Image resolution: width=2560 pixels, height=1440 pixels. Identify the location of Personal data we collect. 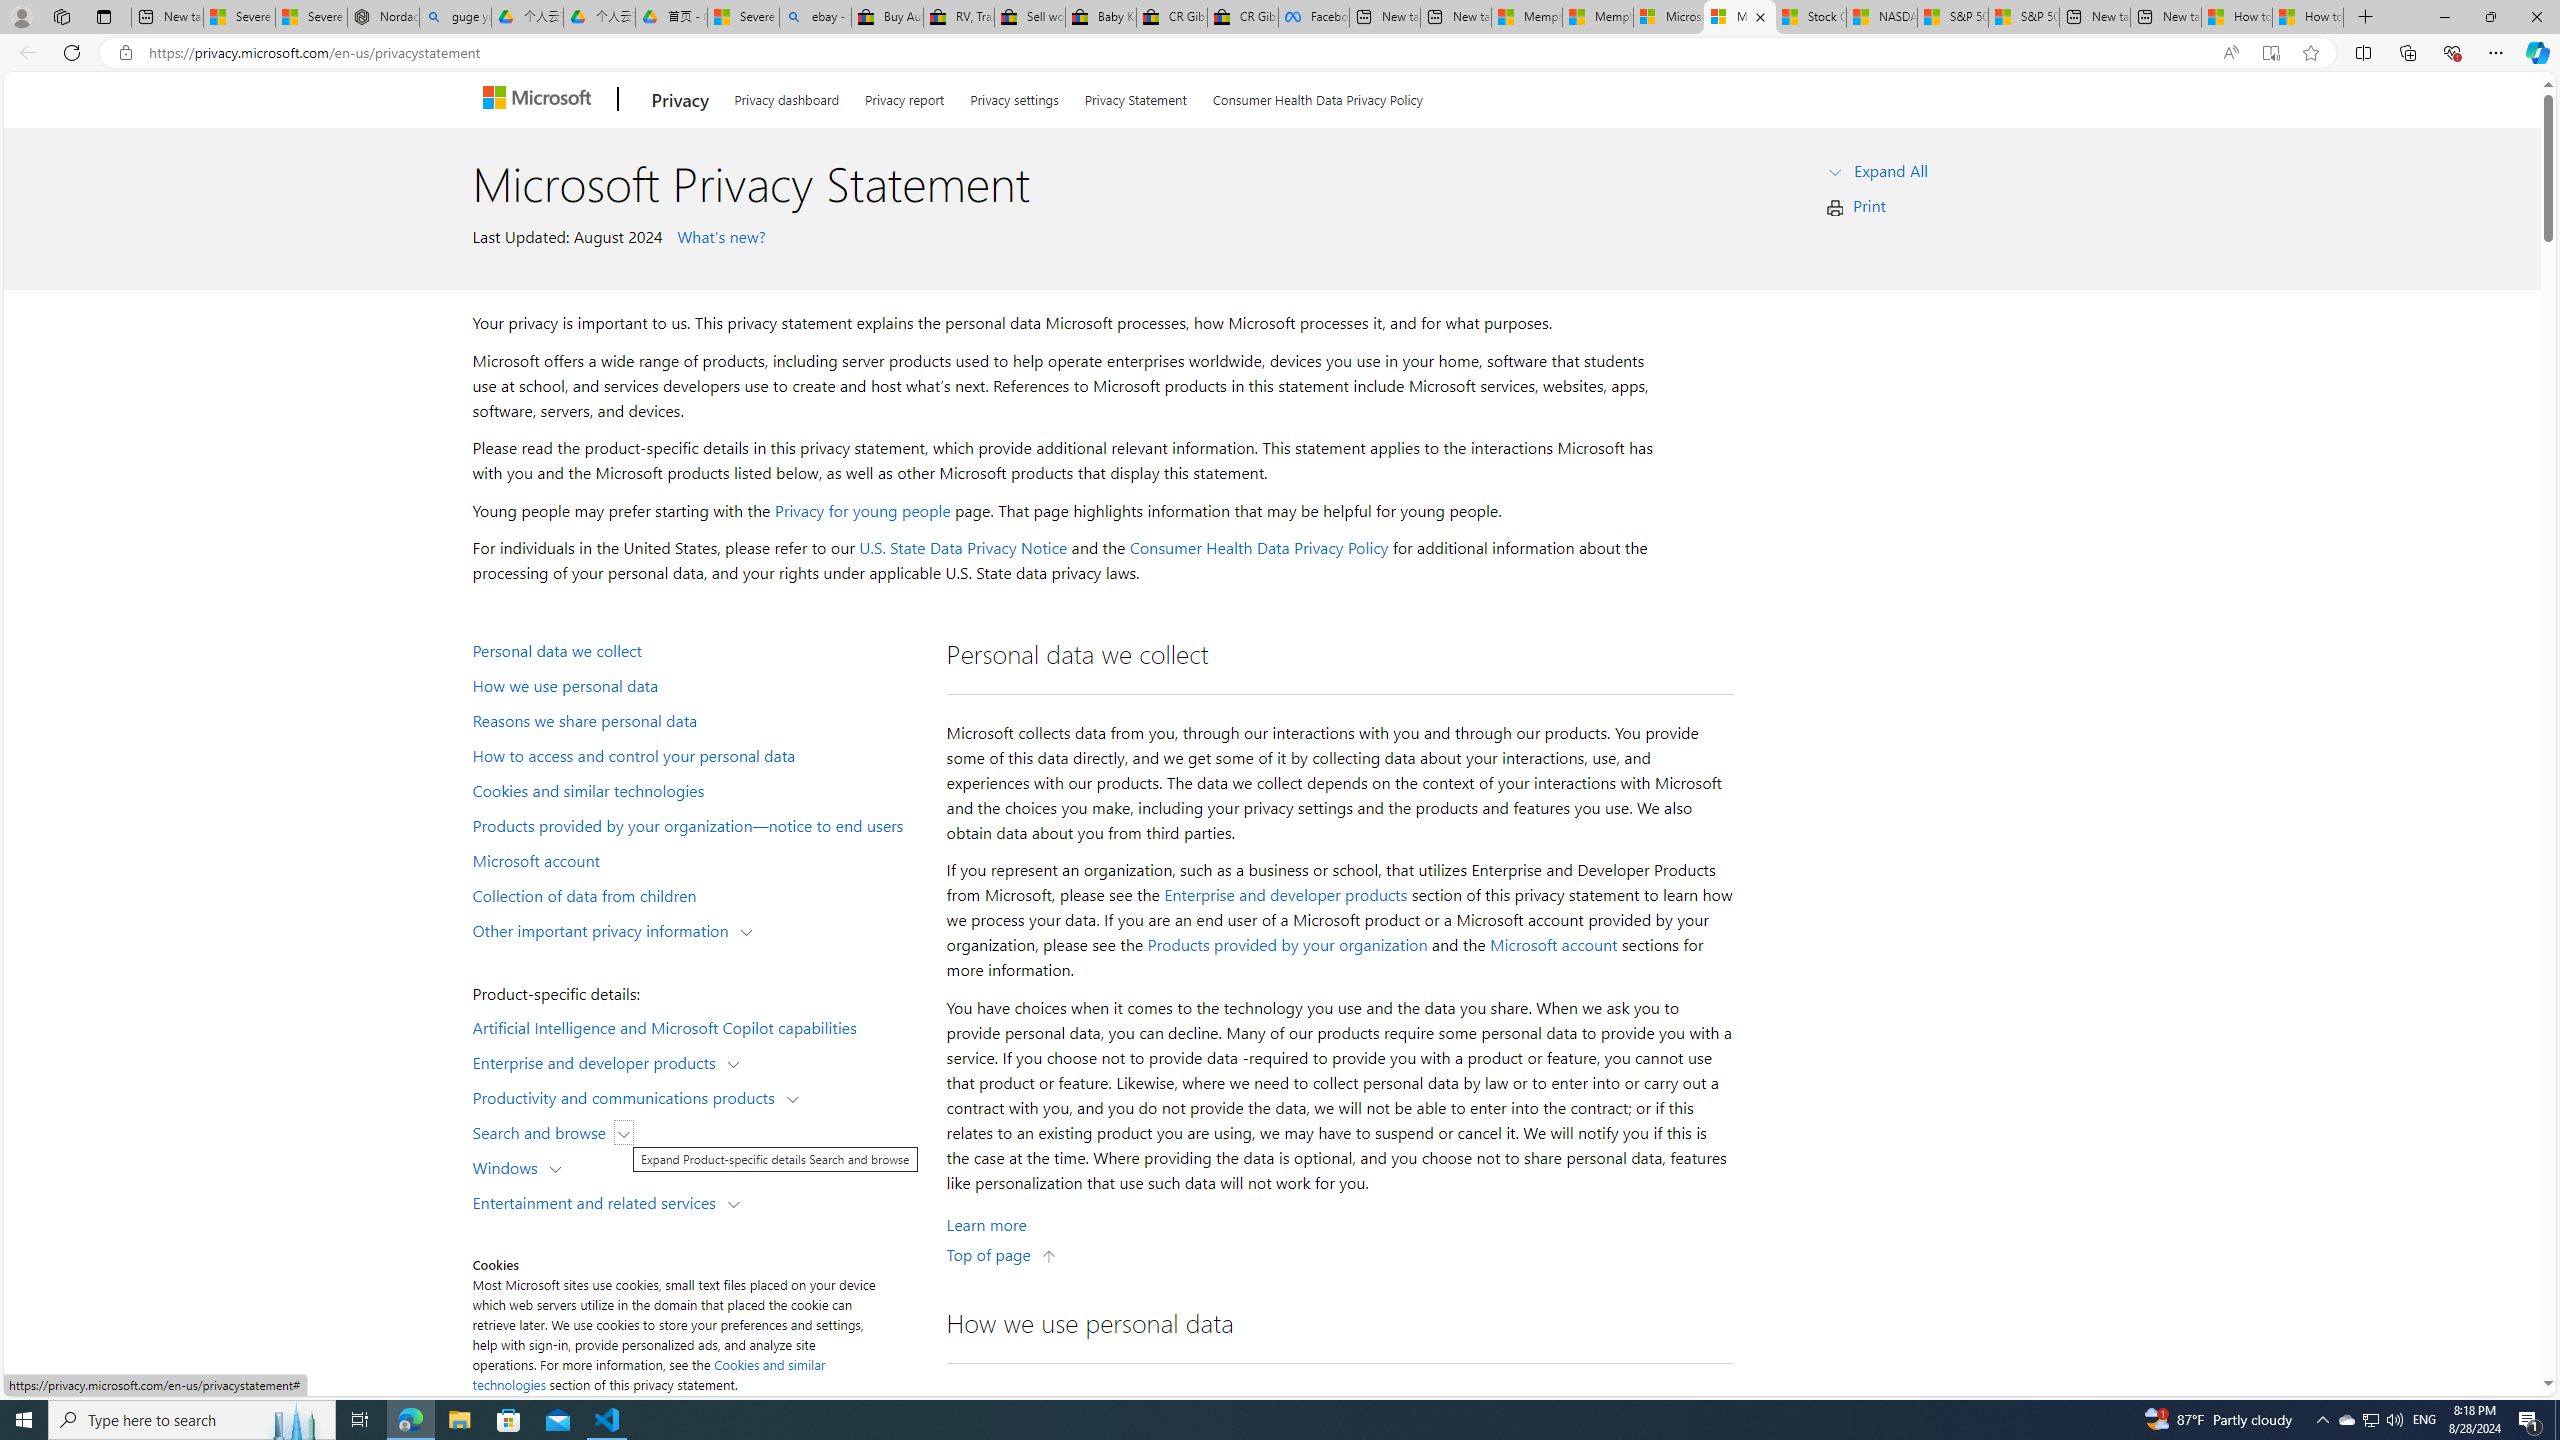
(696, 649).